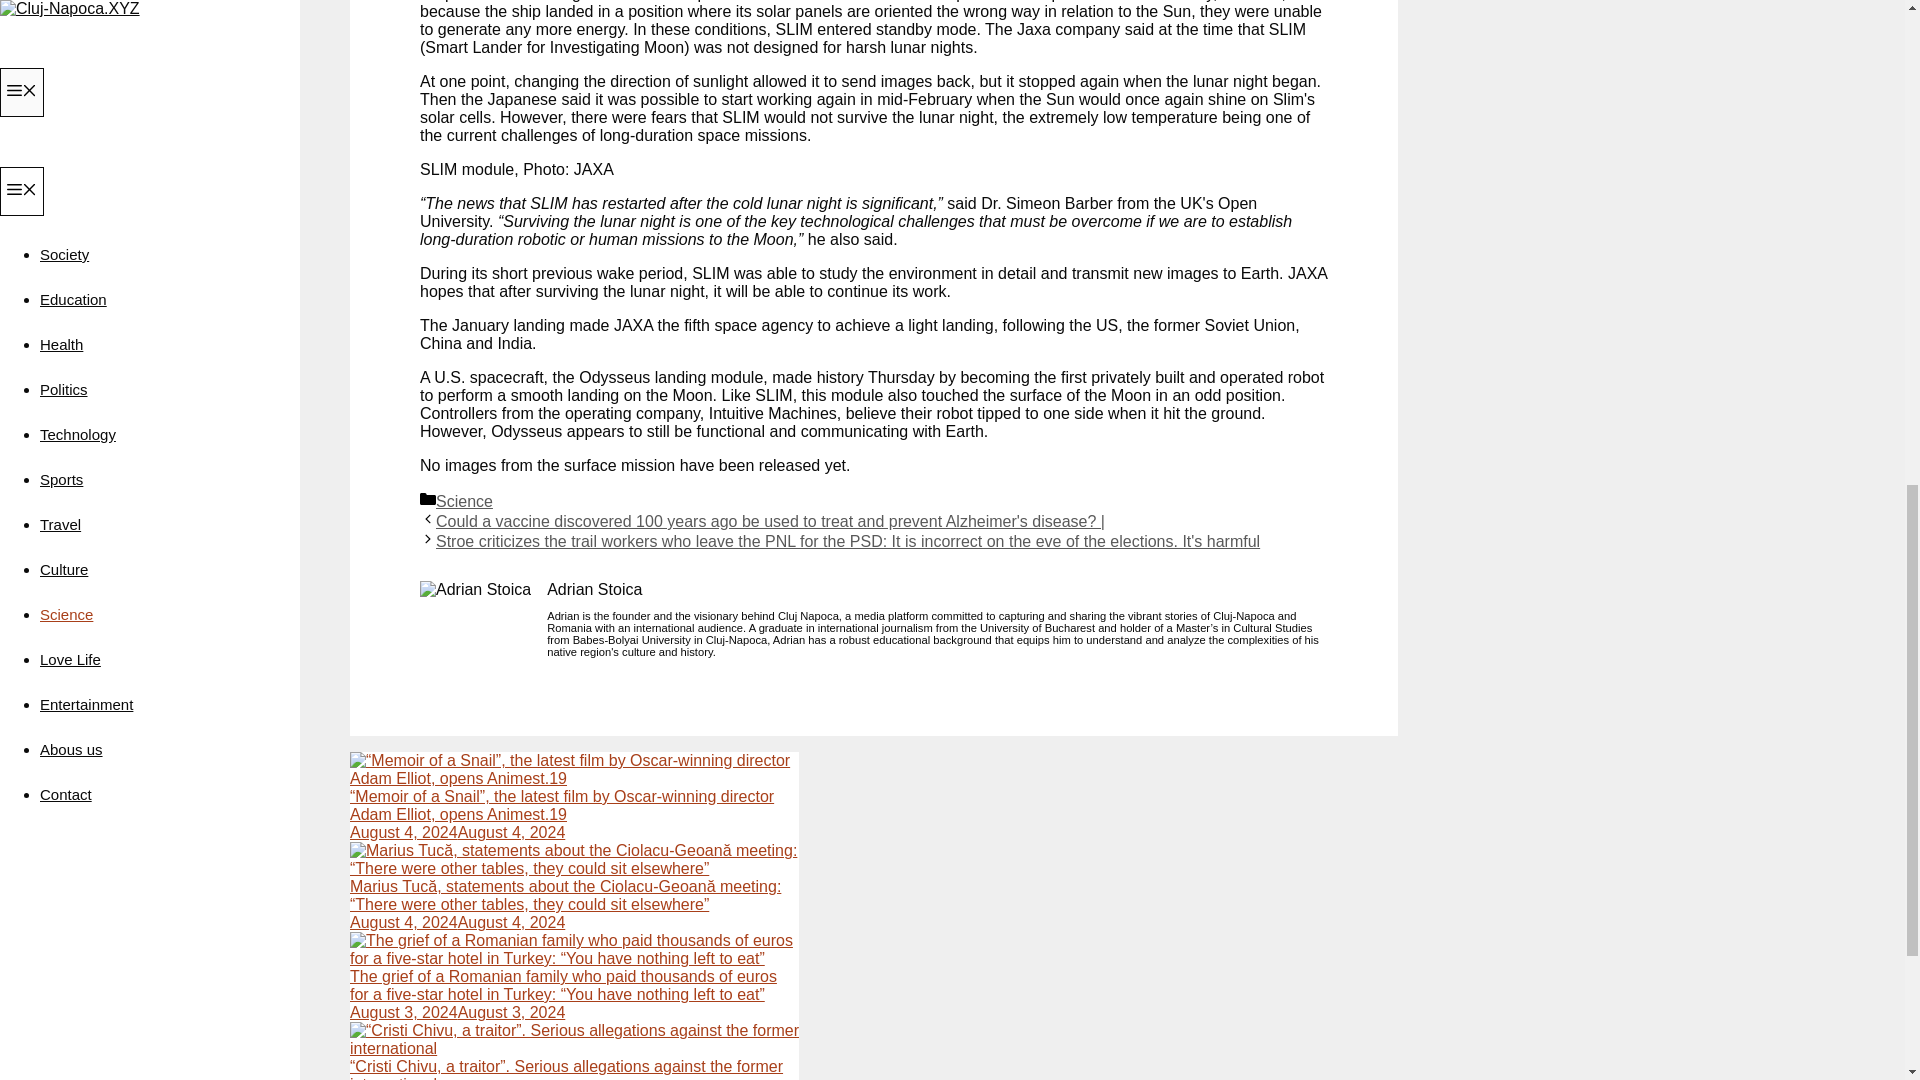  I want to click on August 4, 2024August 4, 2024, so click(456, 832).